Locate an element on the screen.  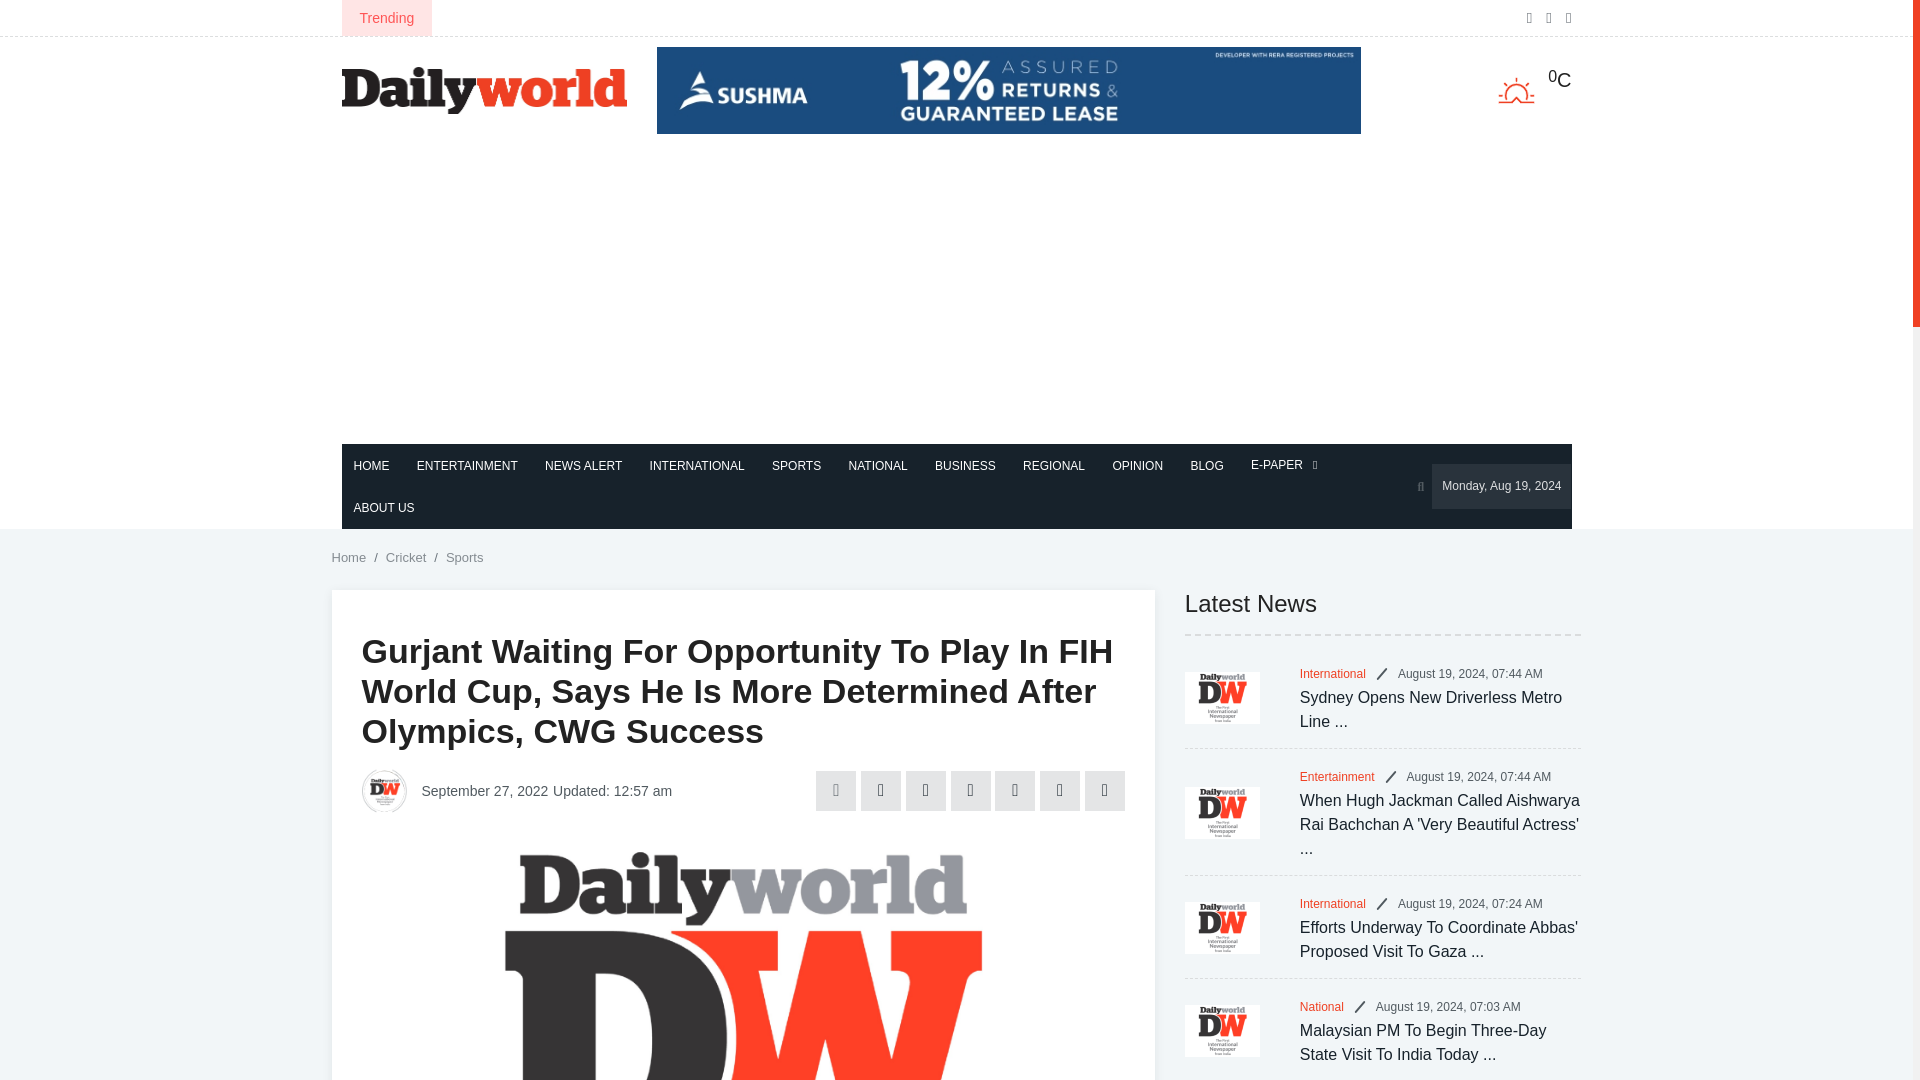
REGIONAL is located at coordinates (1054, 466).